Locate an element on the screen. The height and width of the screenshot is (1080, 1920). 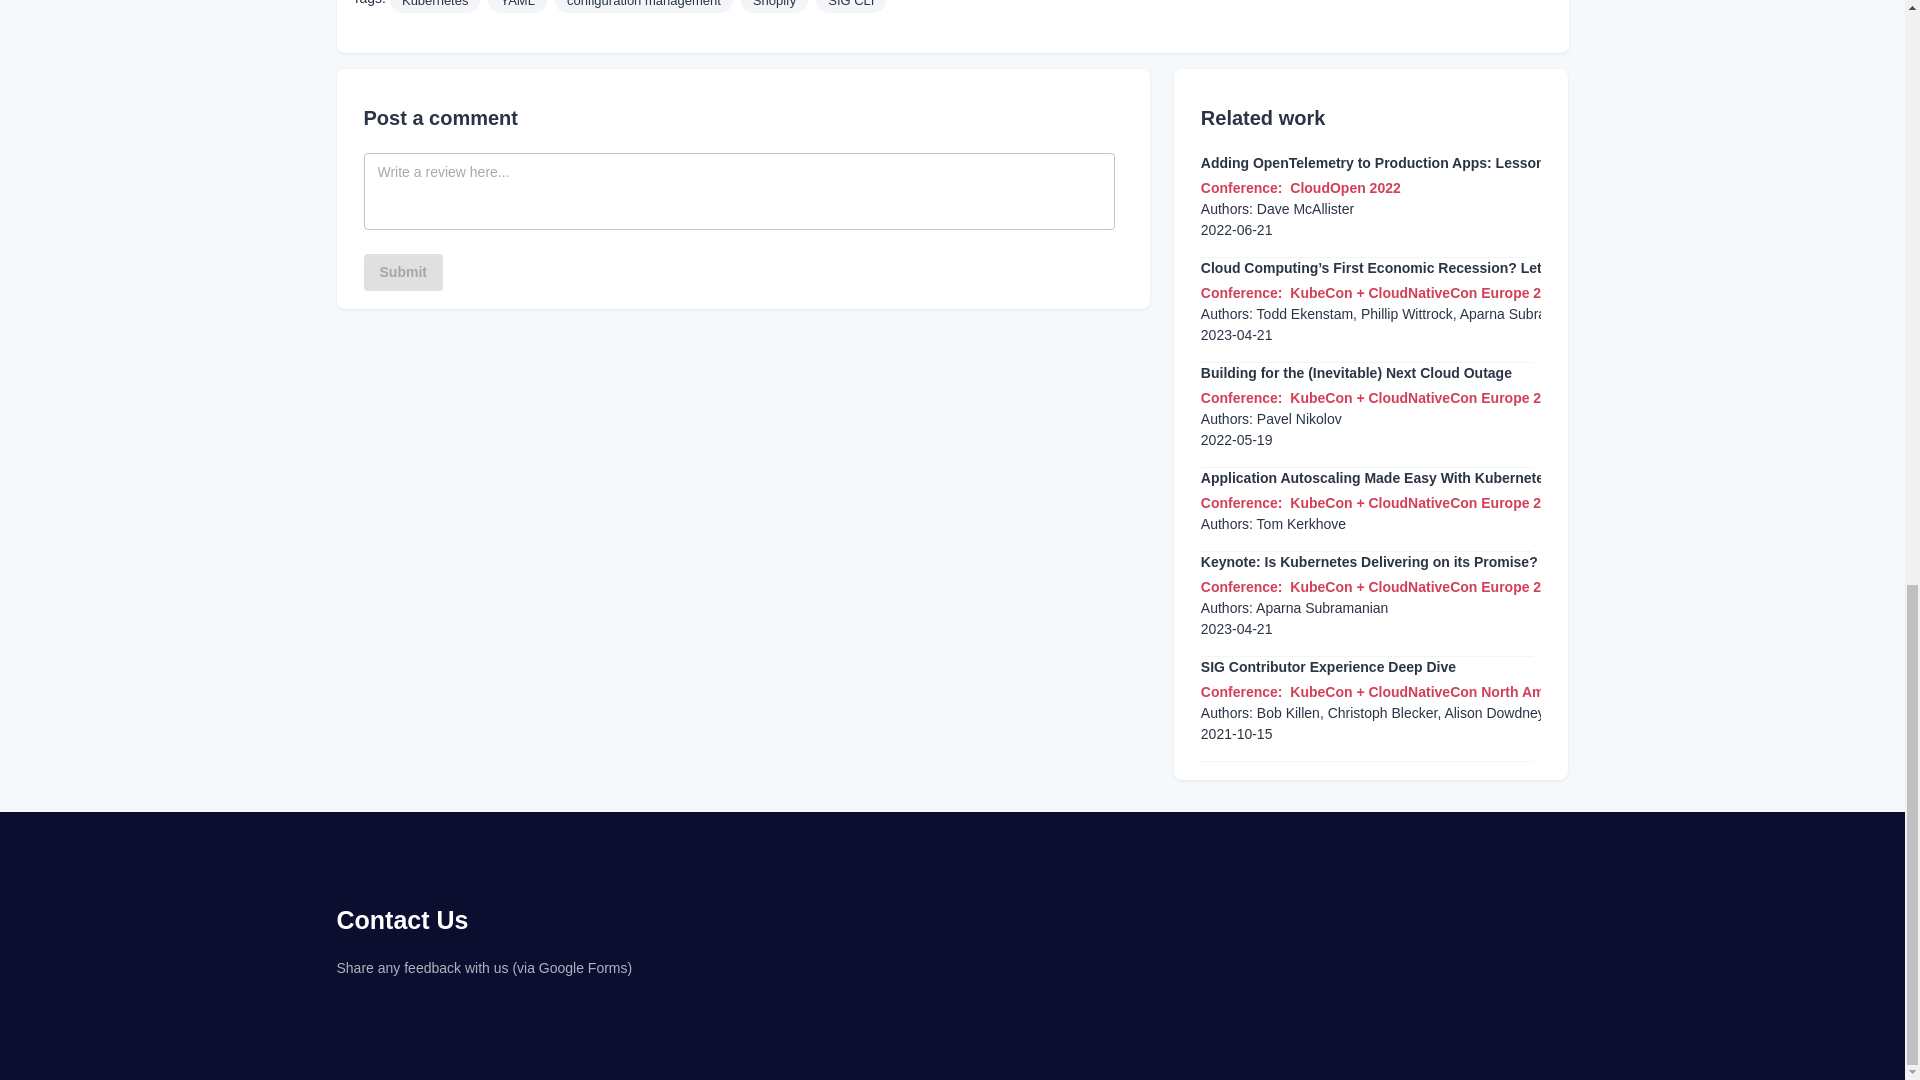
SIG Contributor Experience Deep Dive is located at coordinates (1328, 667).